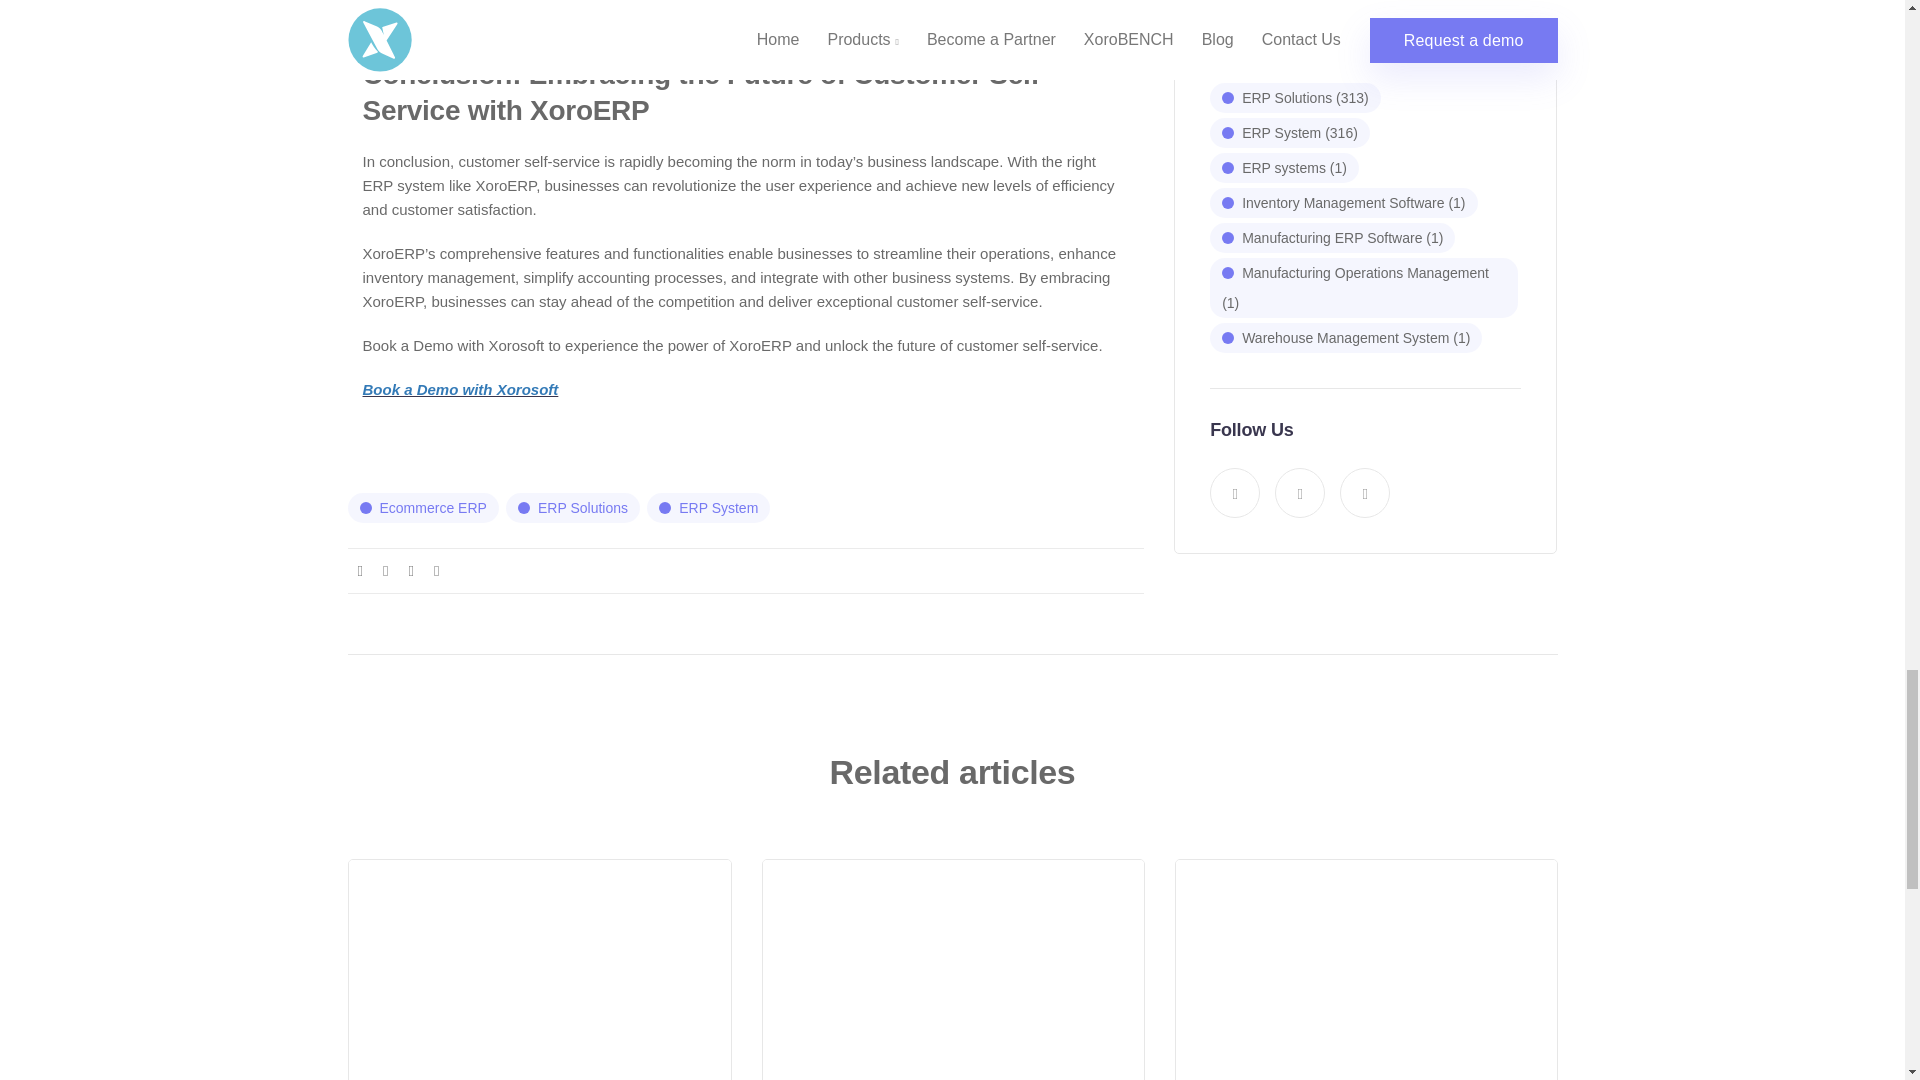 The image size is (1920, 1080). Describe the element at coordinates (460, 390) in the screenshot. I see `Book a Demo with Xorosoft` at that location.